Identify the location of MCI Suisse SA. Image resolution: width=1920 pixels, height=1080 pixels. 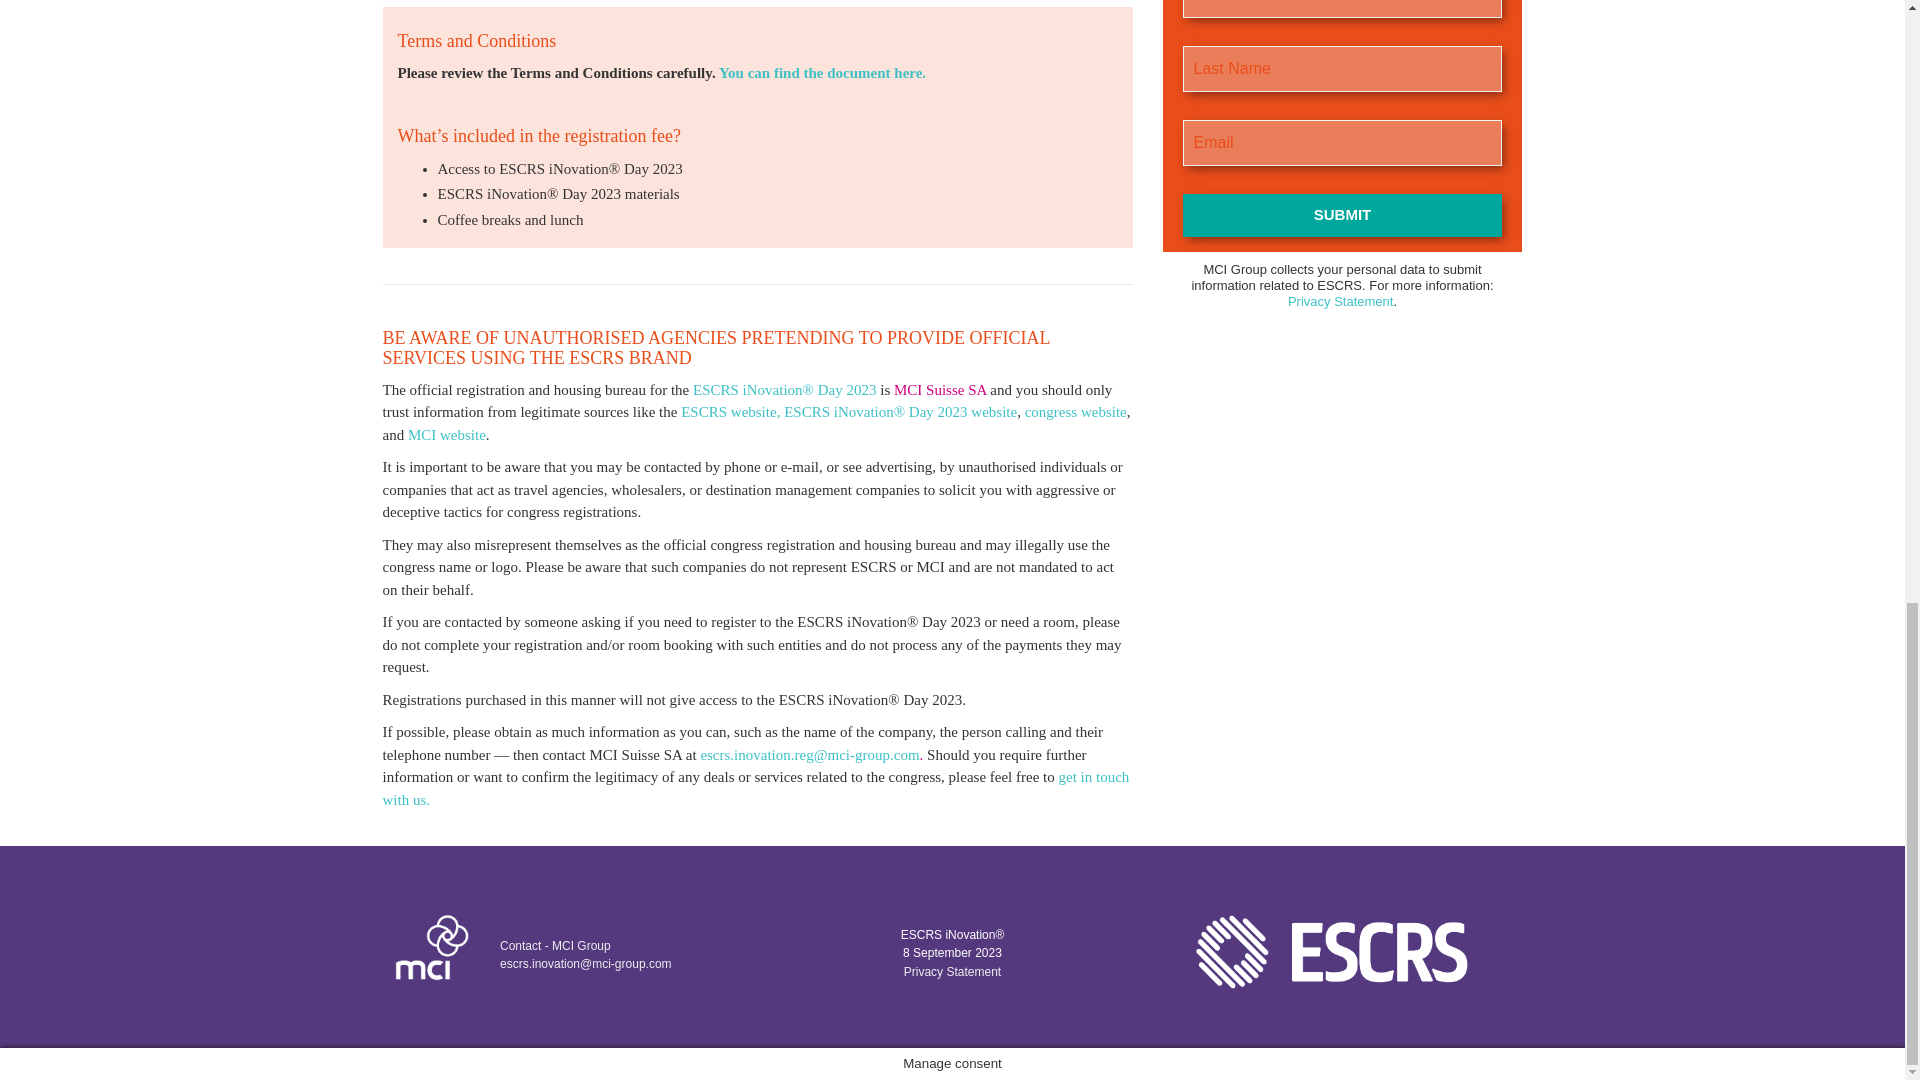
(940, 390).